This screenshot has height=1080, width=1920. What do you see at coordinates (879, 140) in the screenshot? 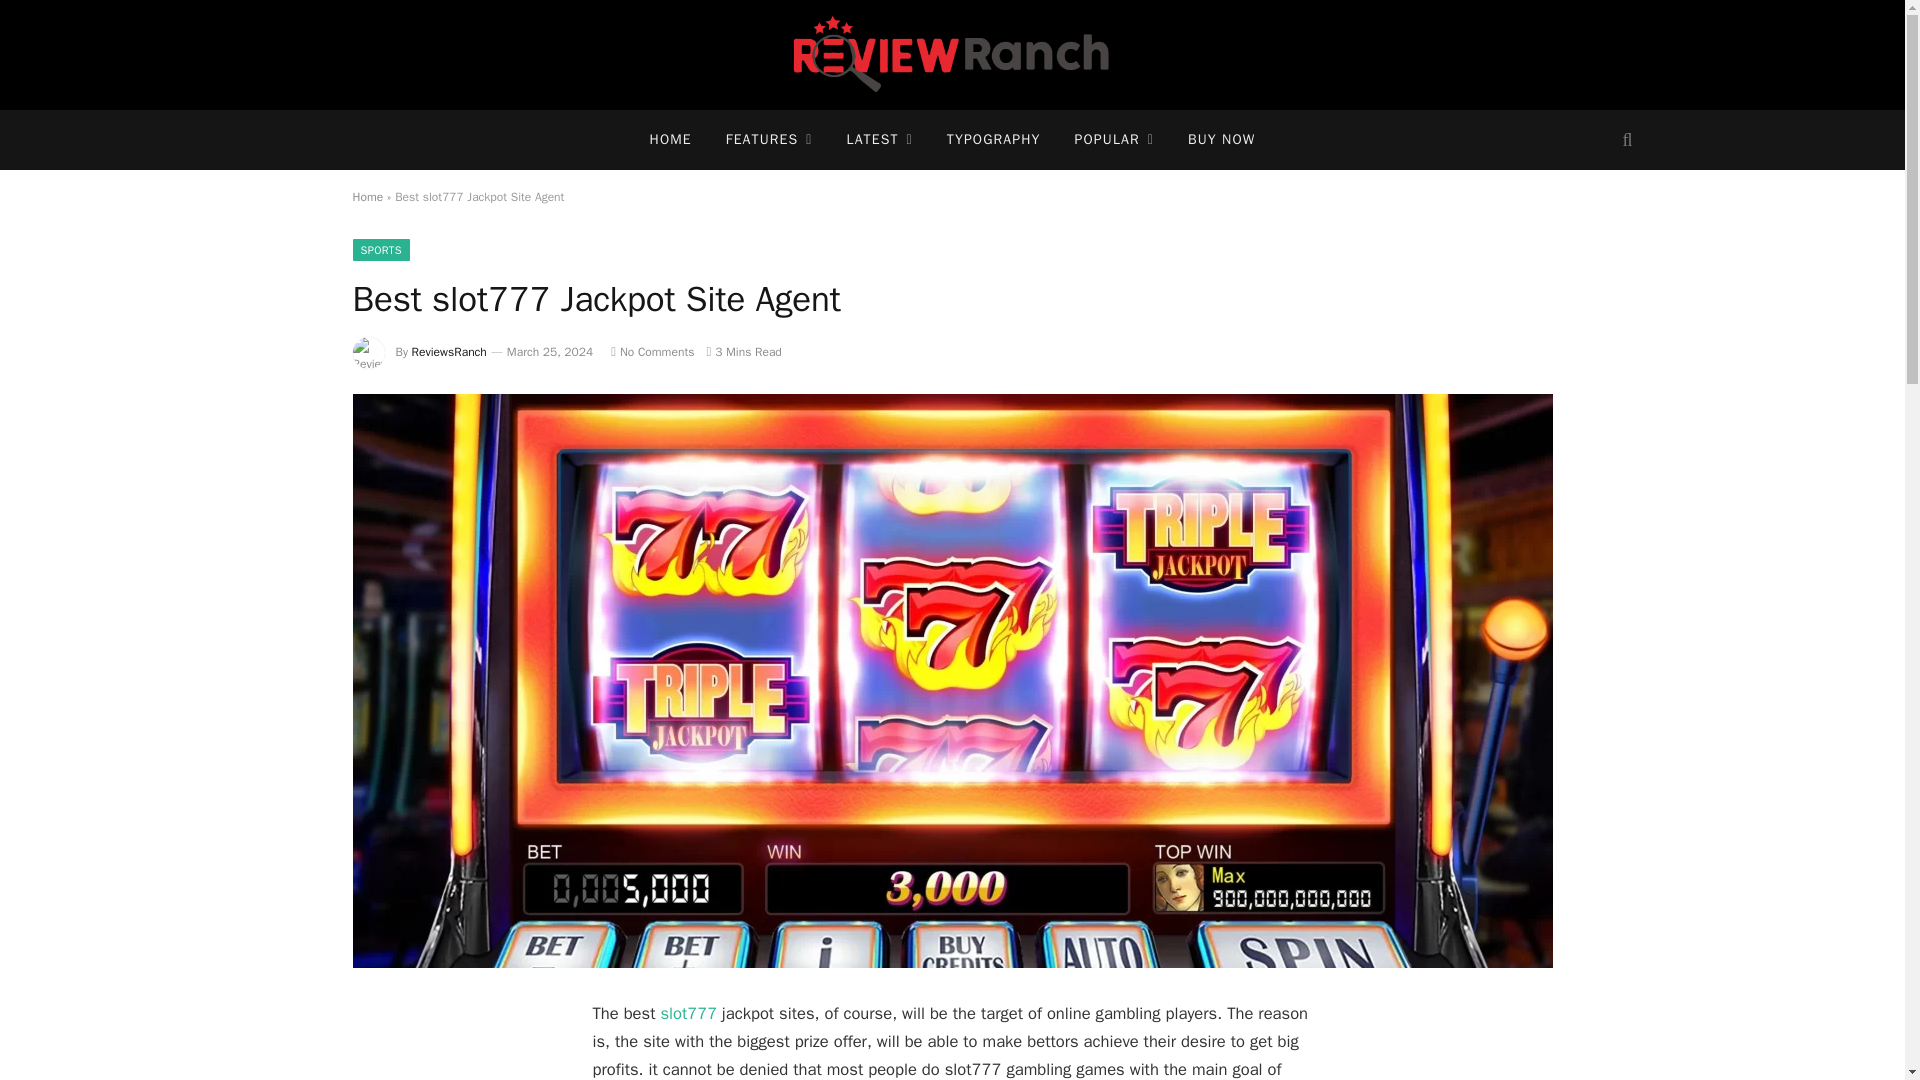
I see `LATEST` at bounding box center [879, 140].